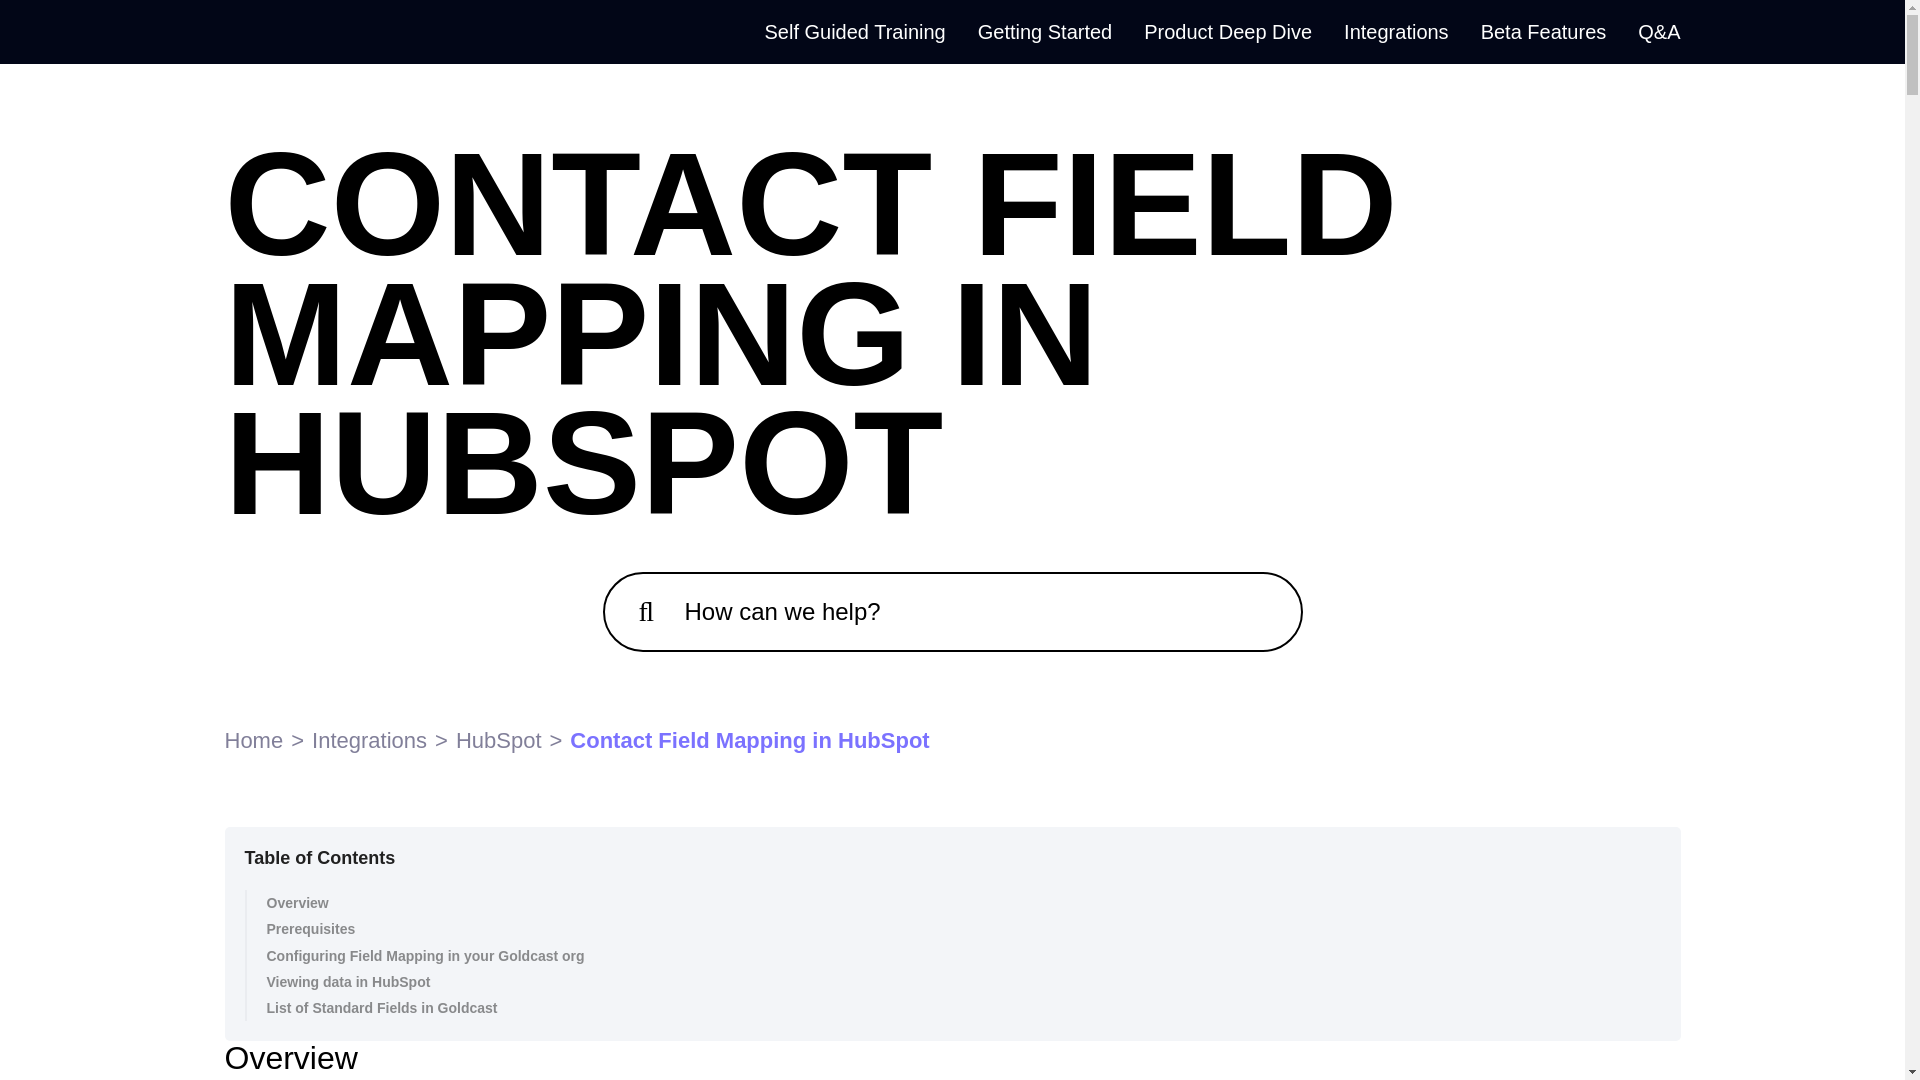 The image size is (1920, 1080). Describe the element at coordinates (854, 32) in the screenshot. I see `Self Guided Training` at that location.